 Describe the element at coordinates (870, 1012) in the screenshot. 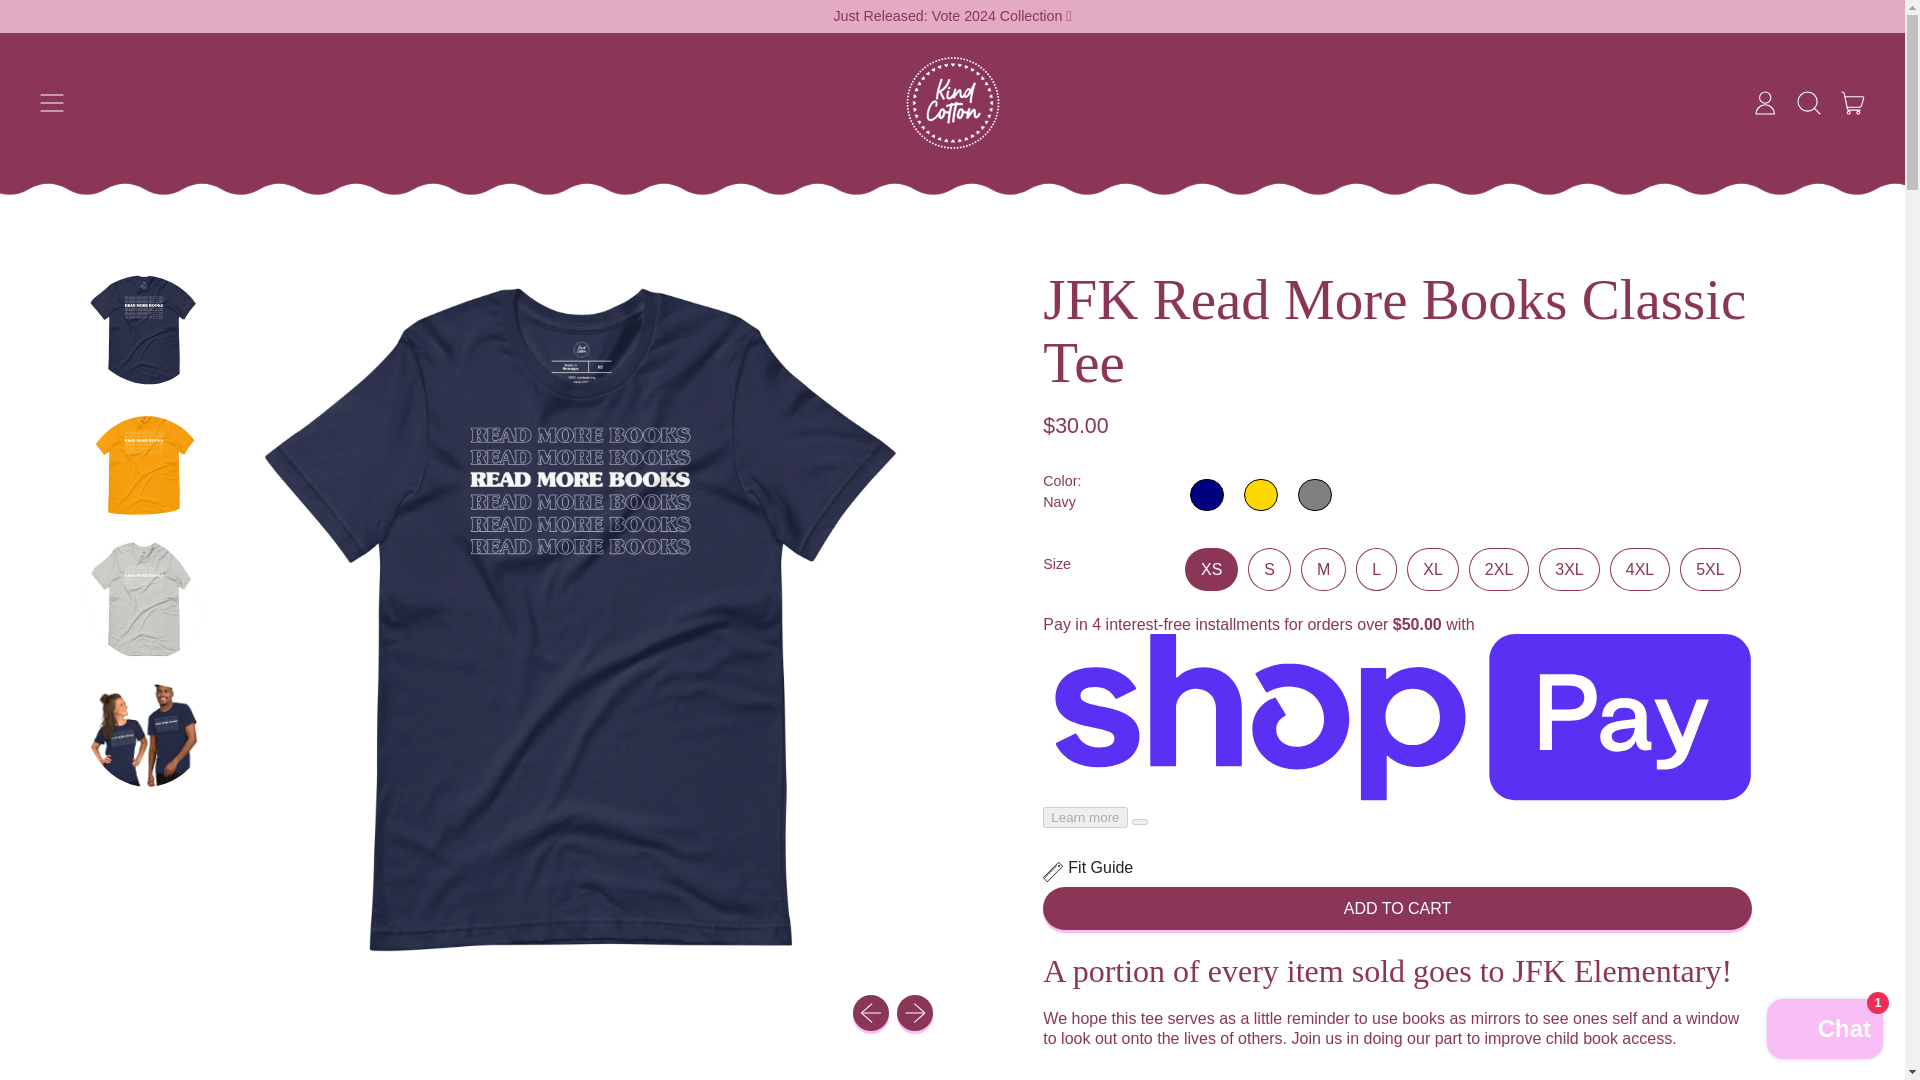

I see `Log in` at that location.